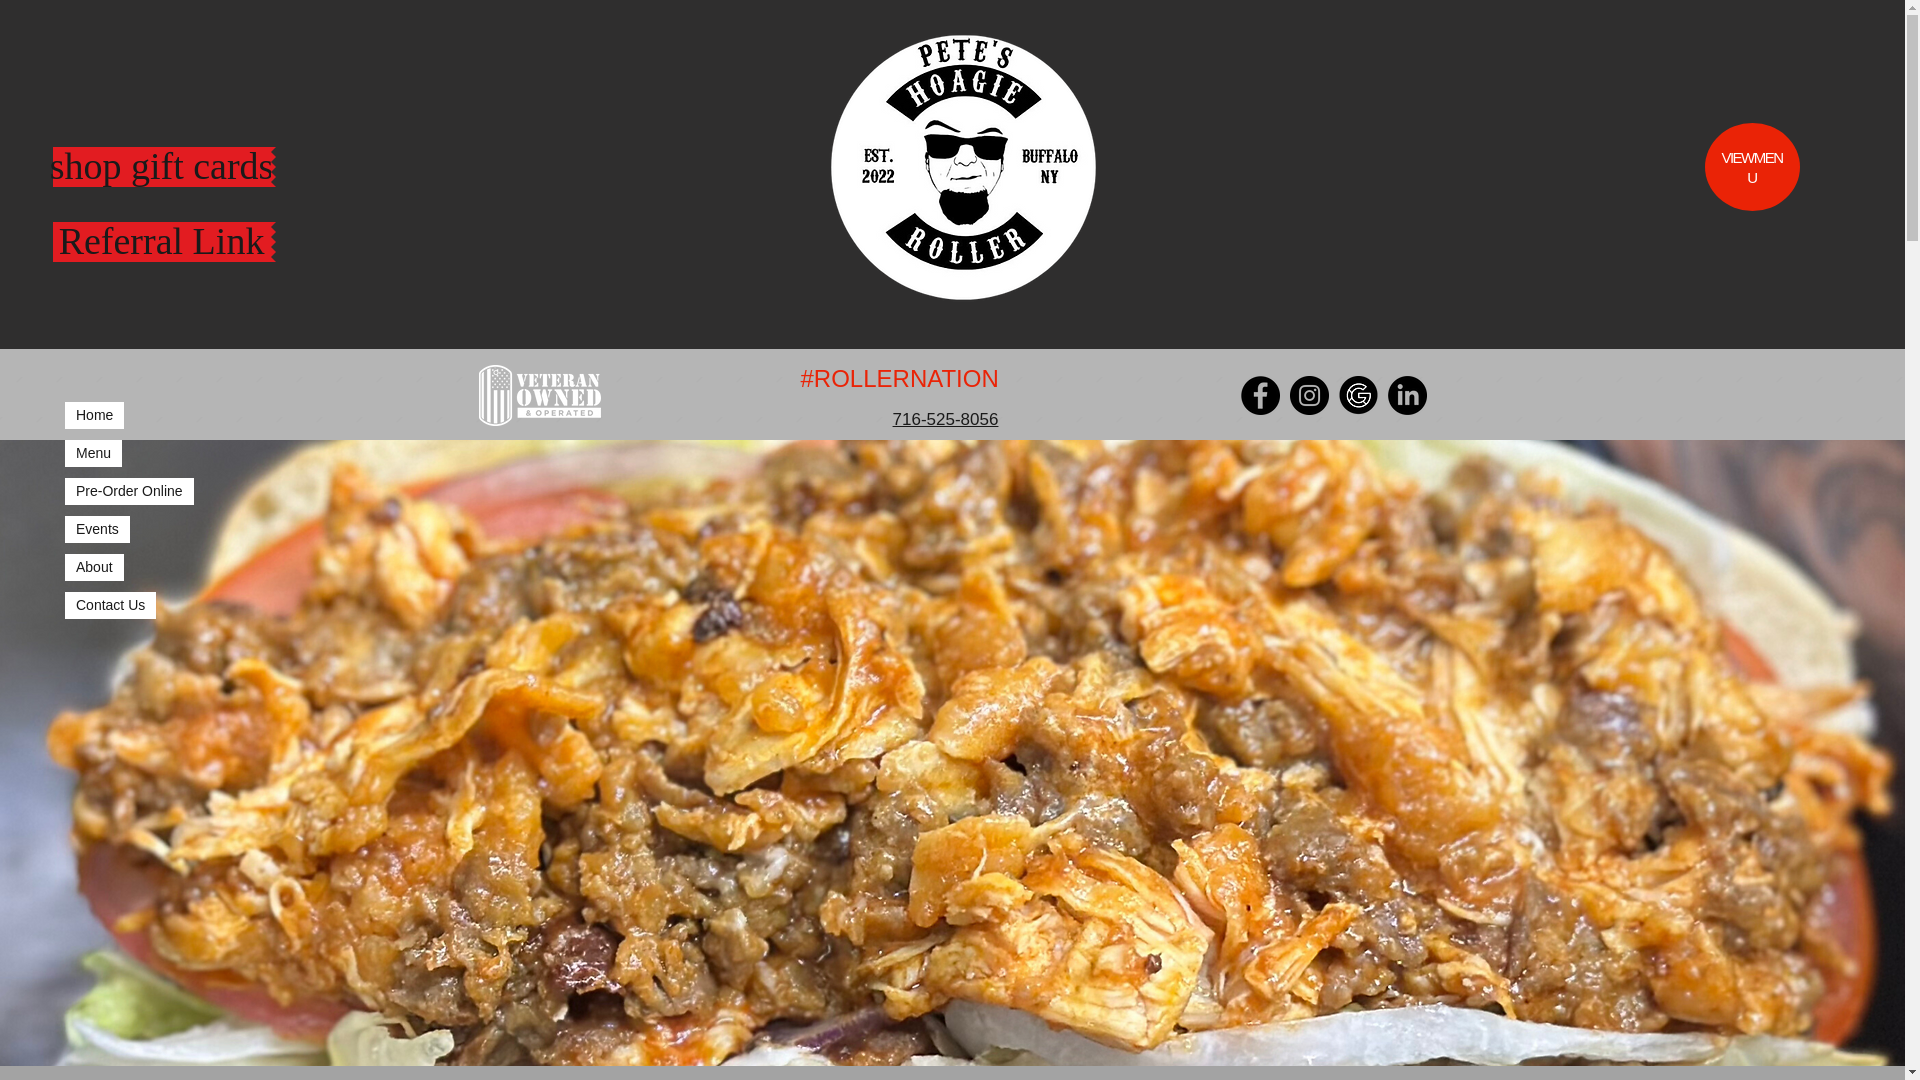 This screenshot has width=1920, height=1080. I want to click on Home, so click(94, 414).